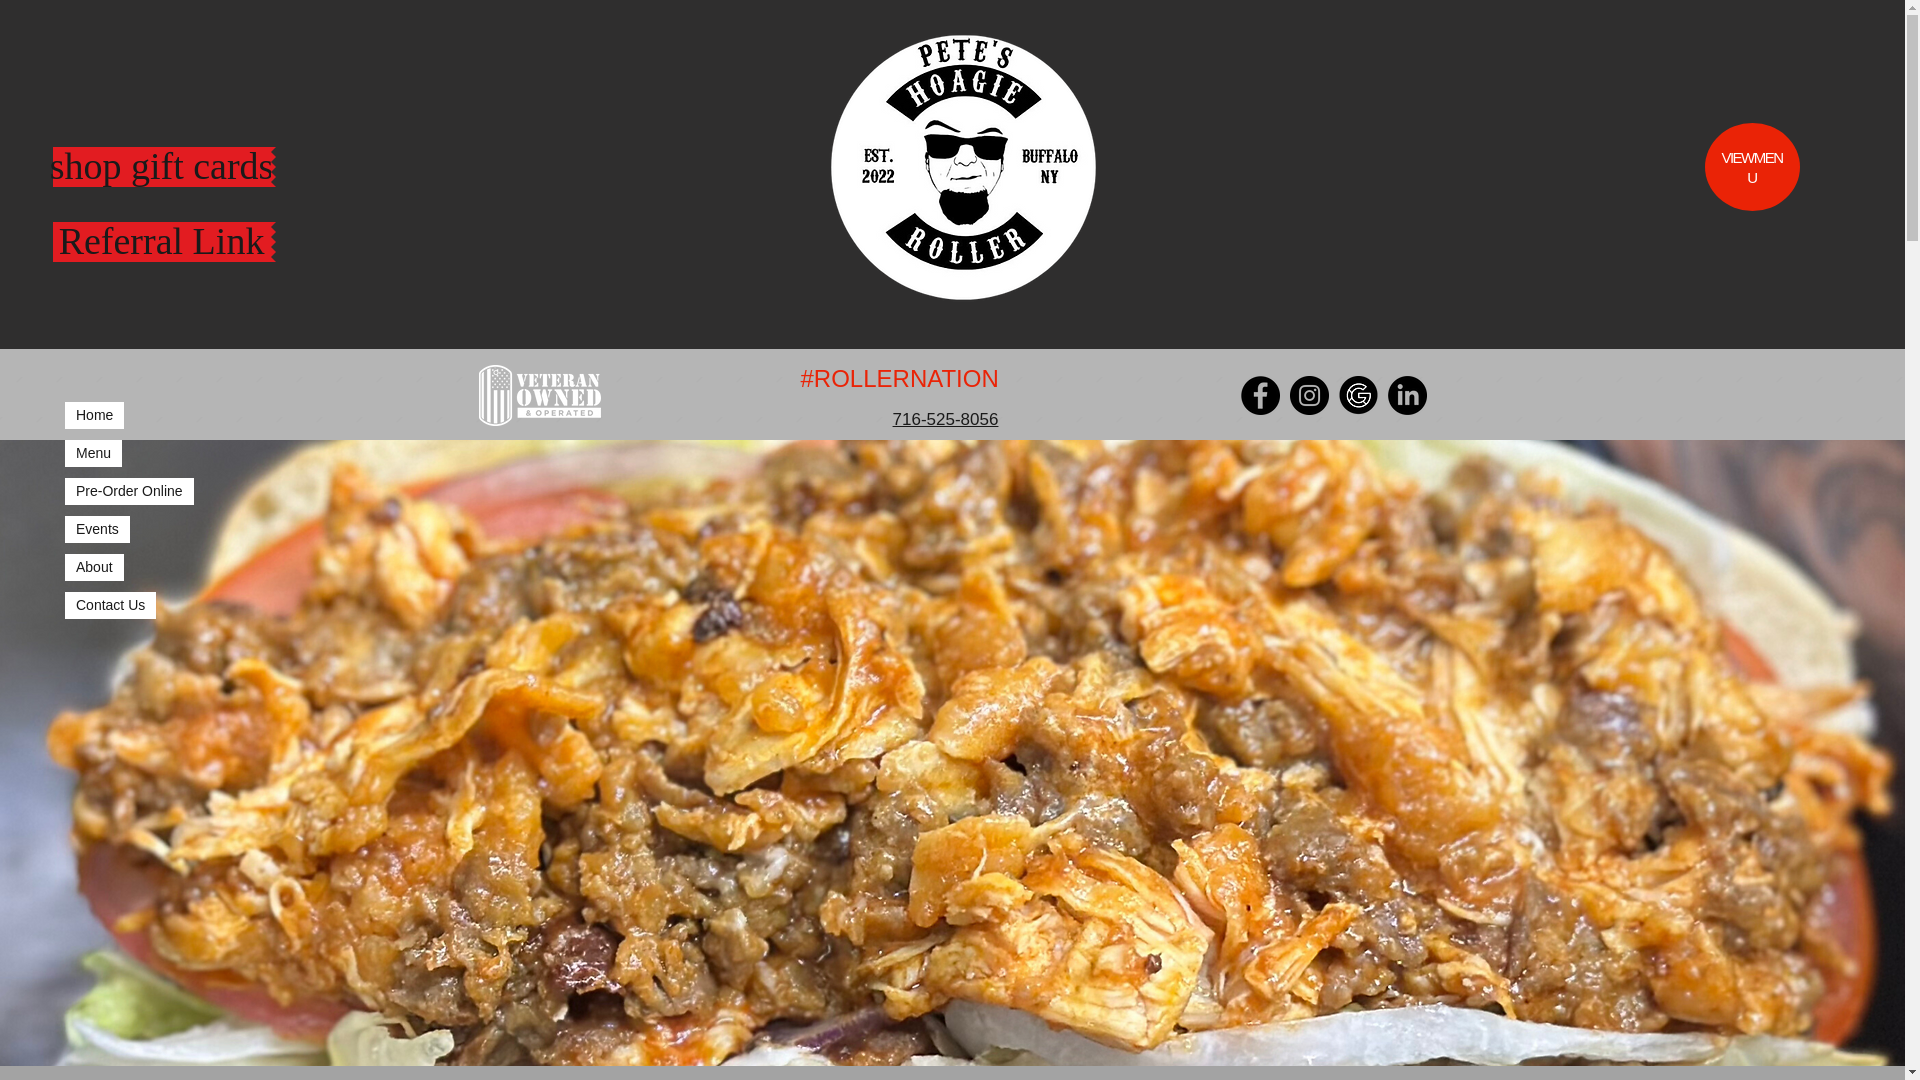 This screenshot has width=1920, height=1080. I want to click on Home, so click(94, 414).